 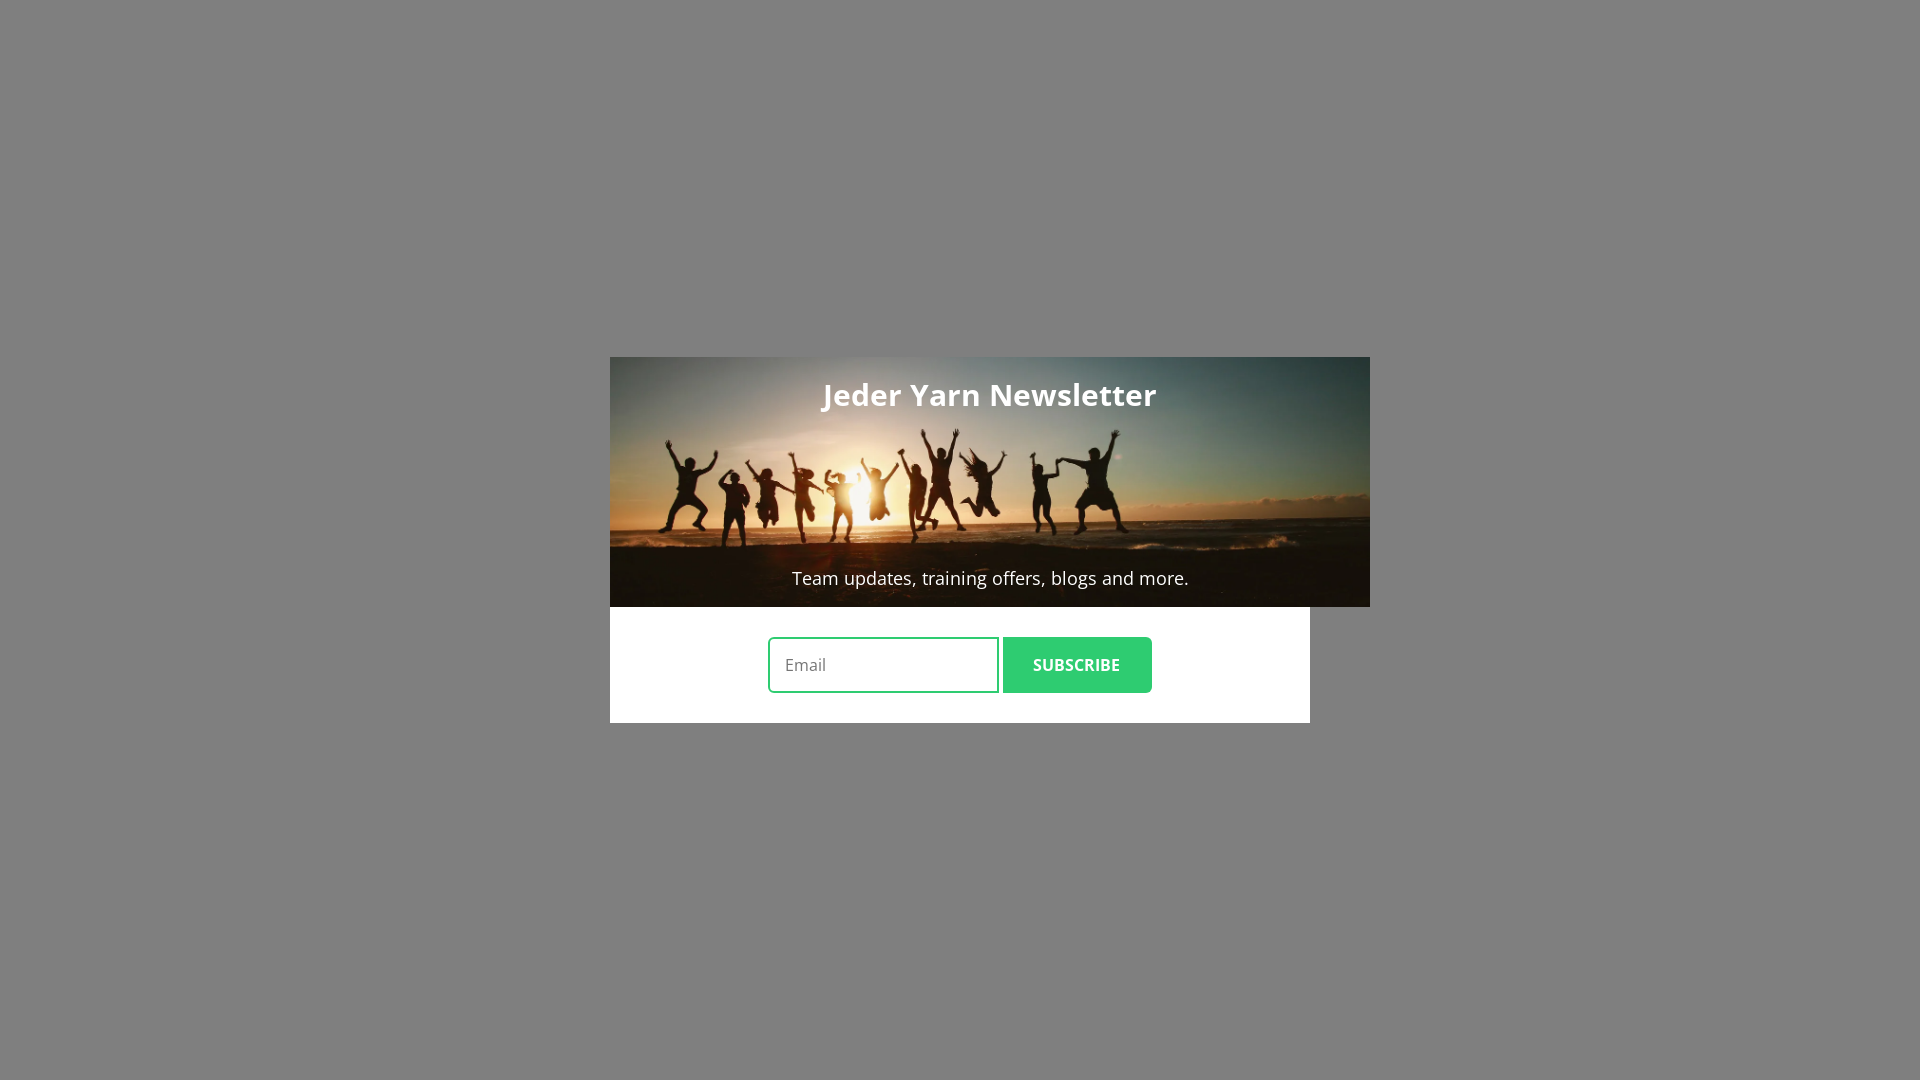 I want to click on Skip to content, so click(x=8, y=8).